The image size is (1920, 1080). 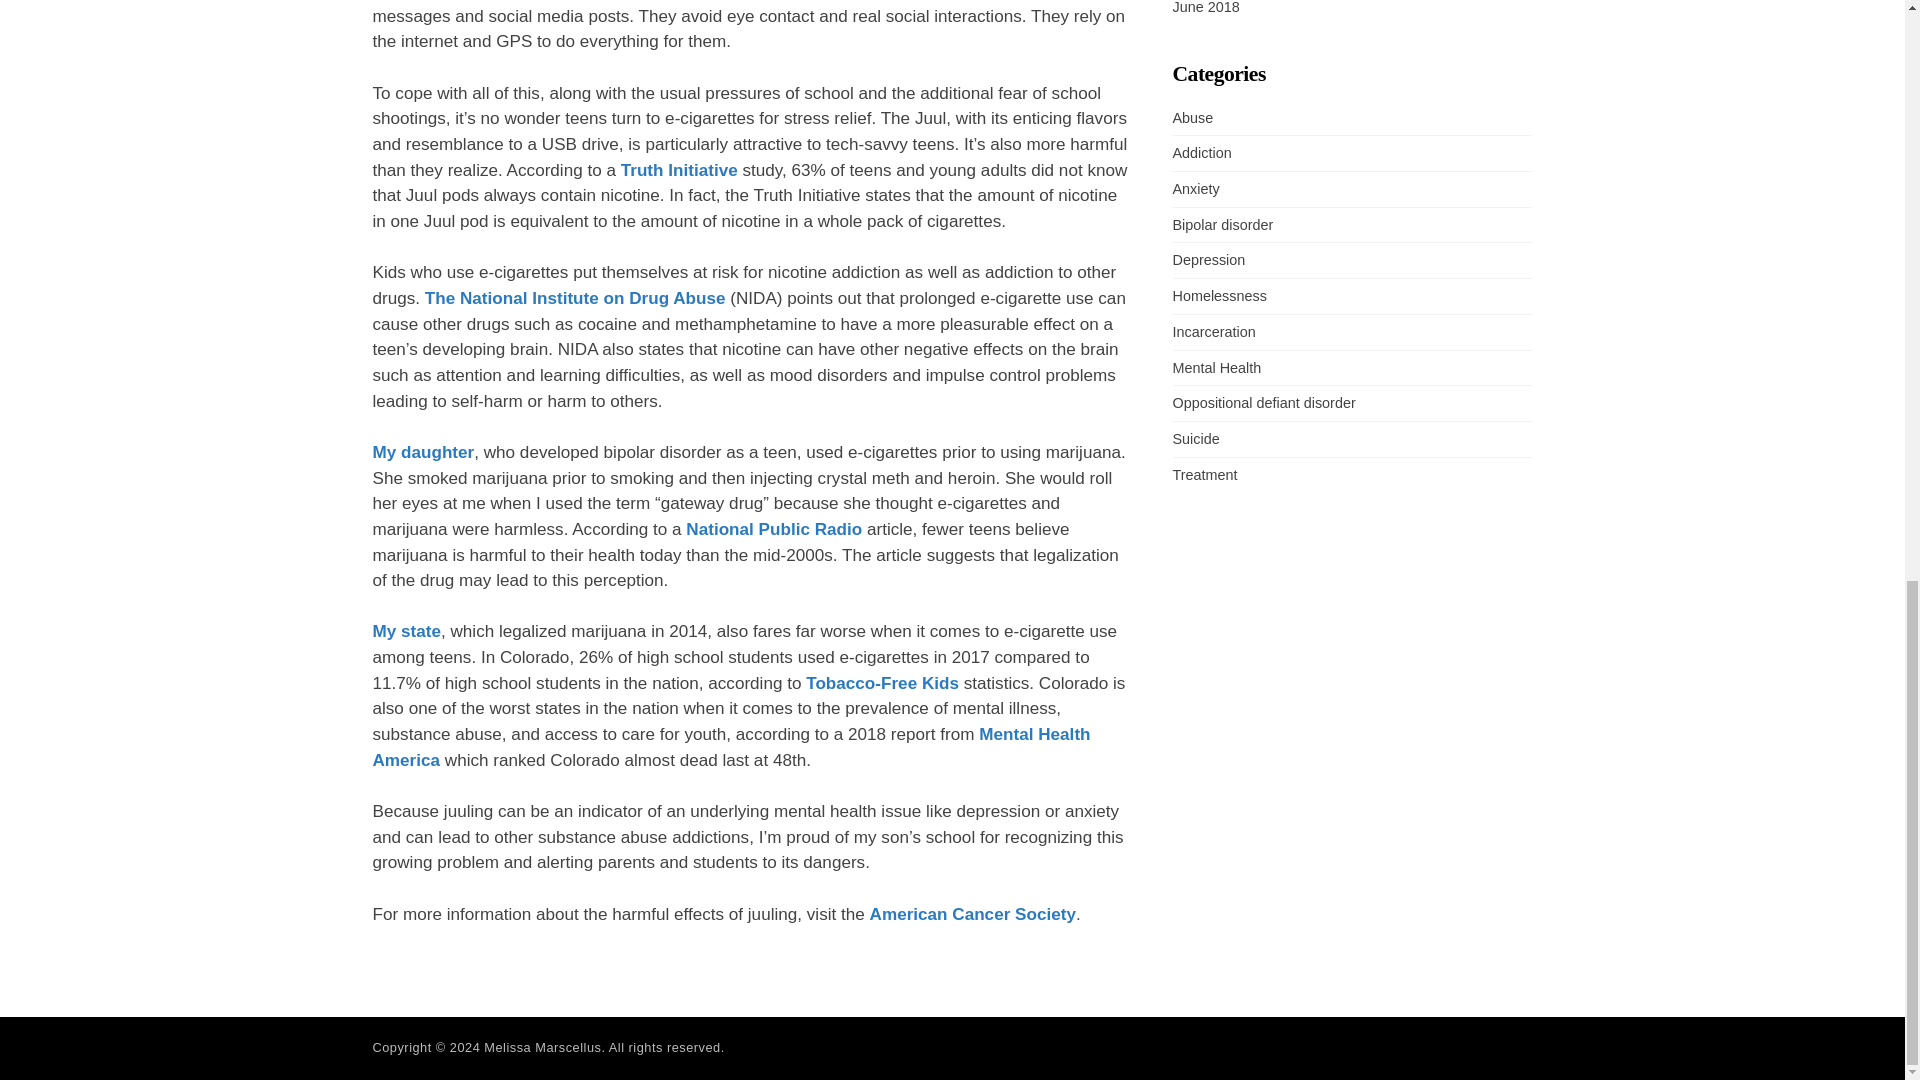 I want to click on American Cancer Society, so click(x=972, y=914).